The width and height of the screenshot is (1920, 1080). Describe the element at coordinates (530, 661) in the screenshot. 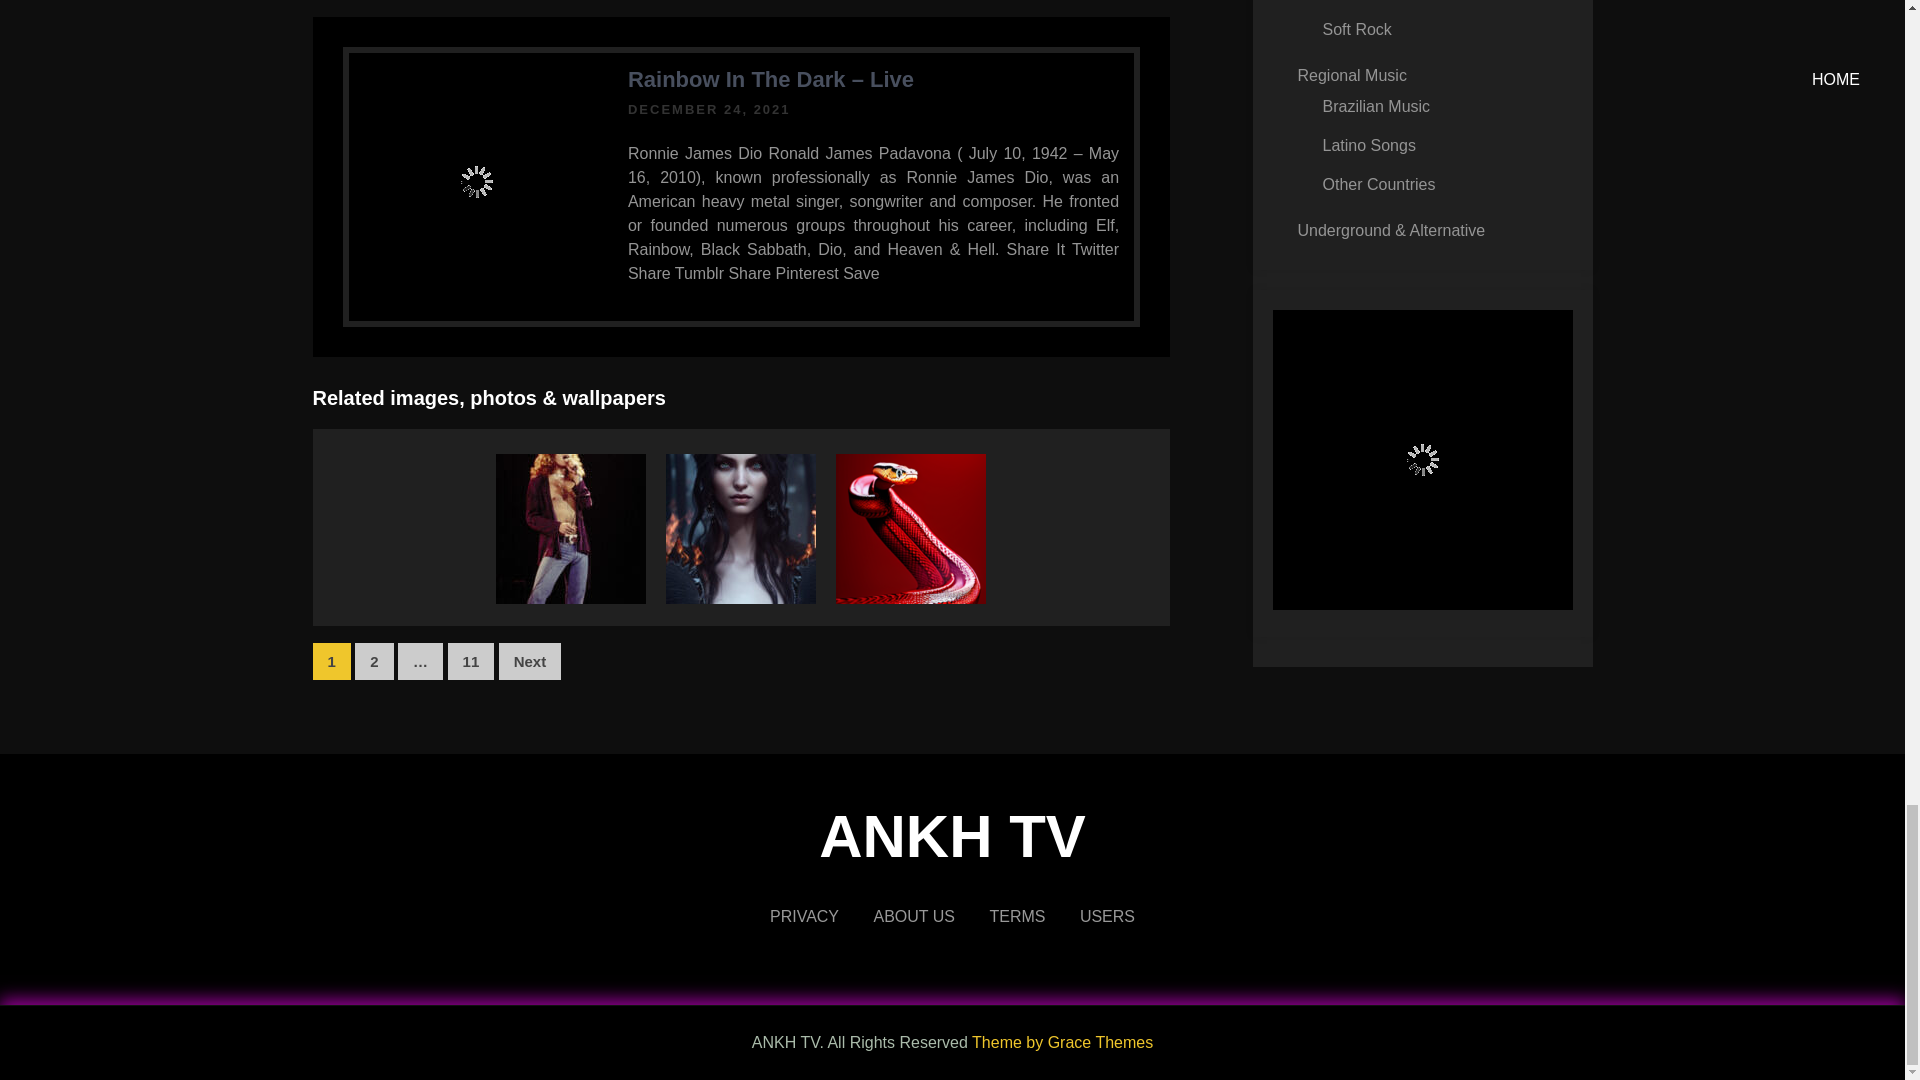

I see `Next` at that location.